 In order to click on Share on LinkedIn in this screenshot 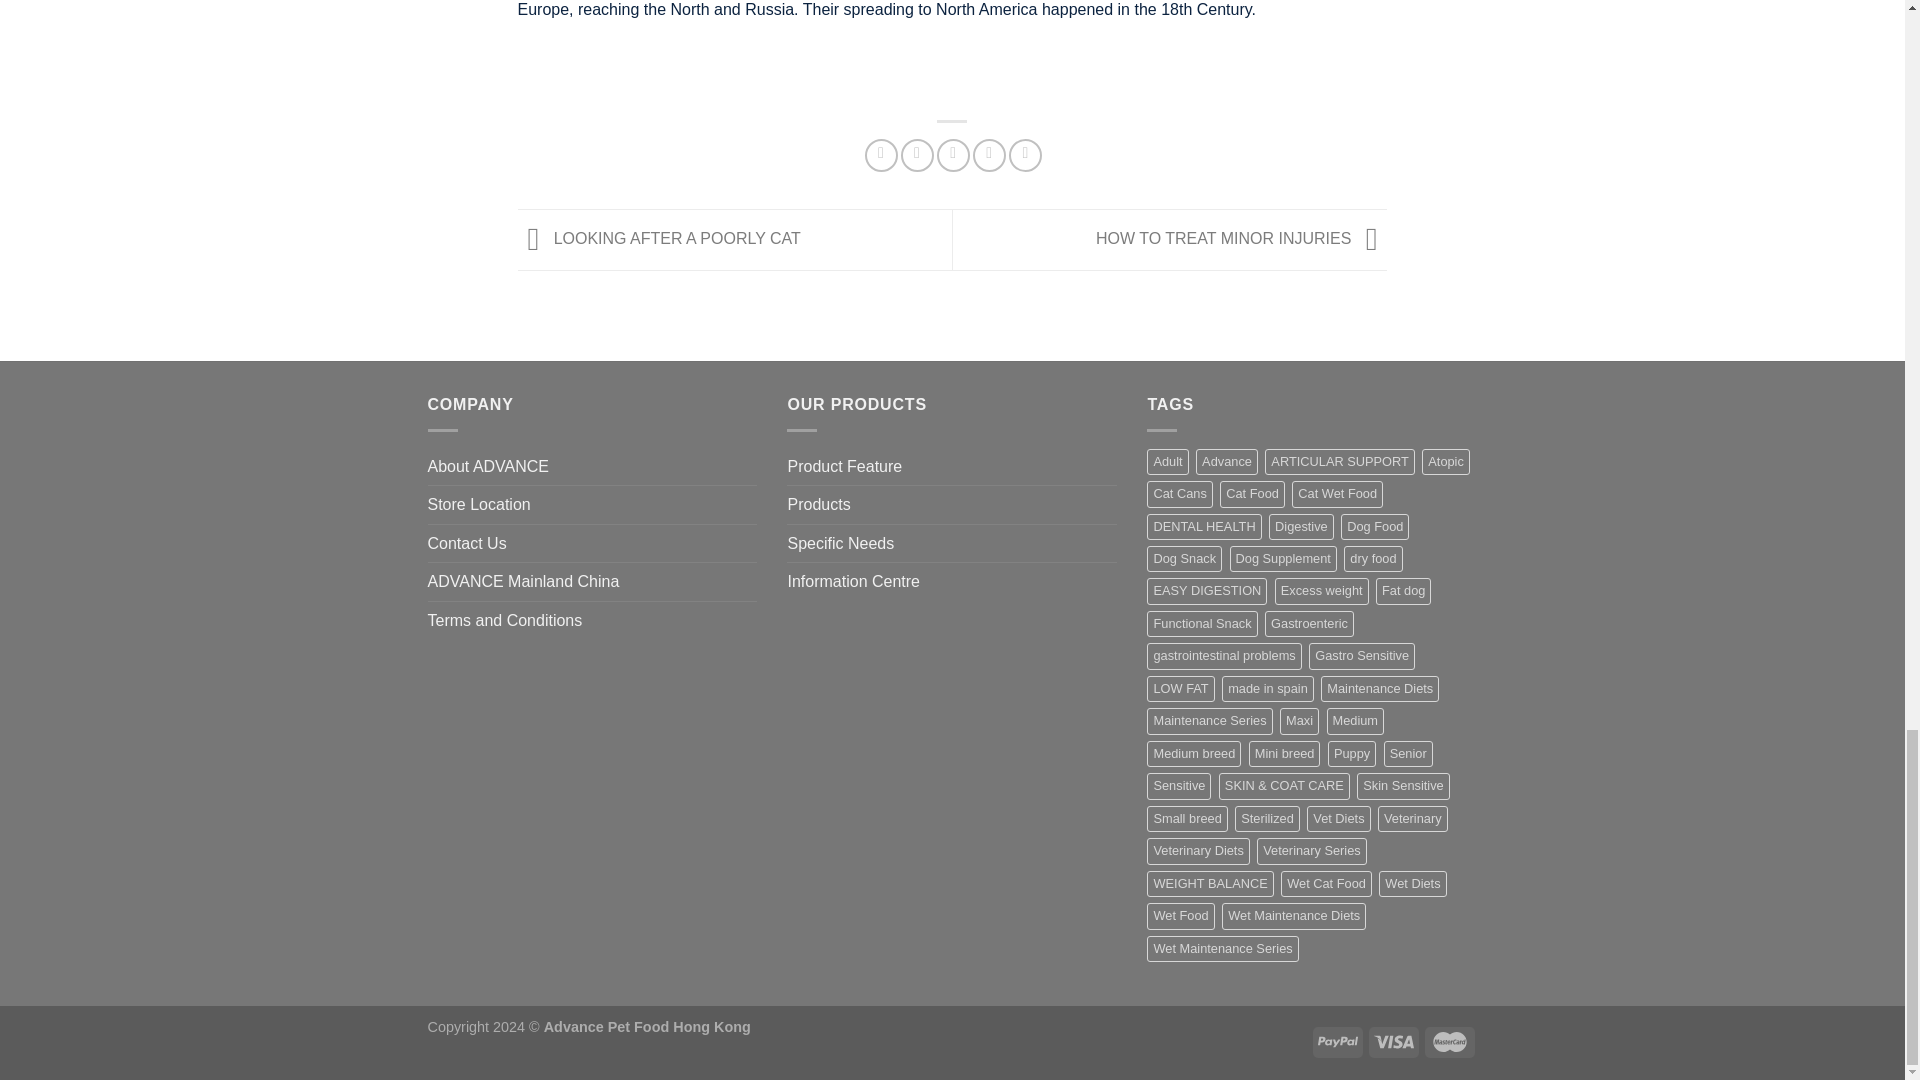, I will do `click(1026, 155)`.